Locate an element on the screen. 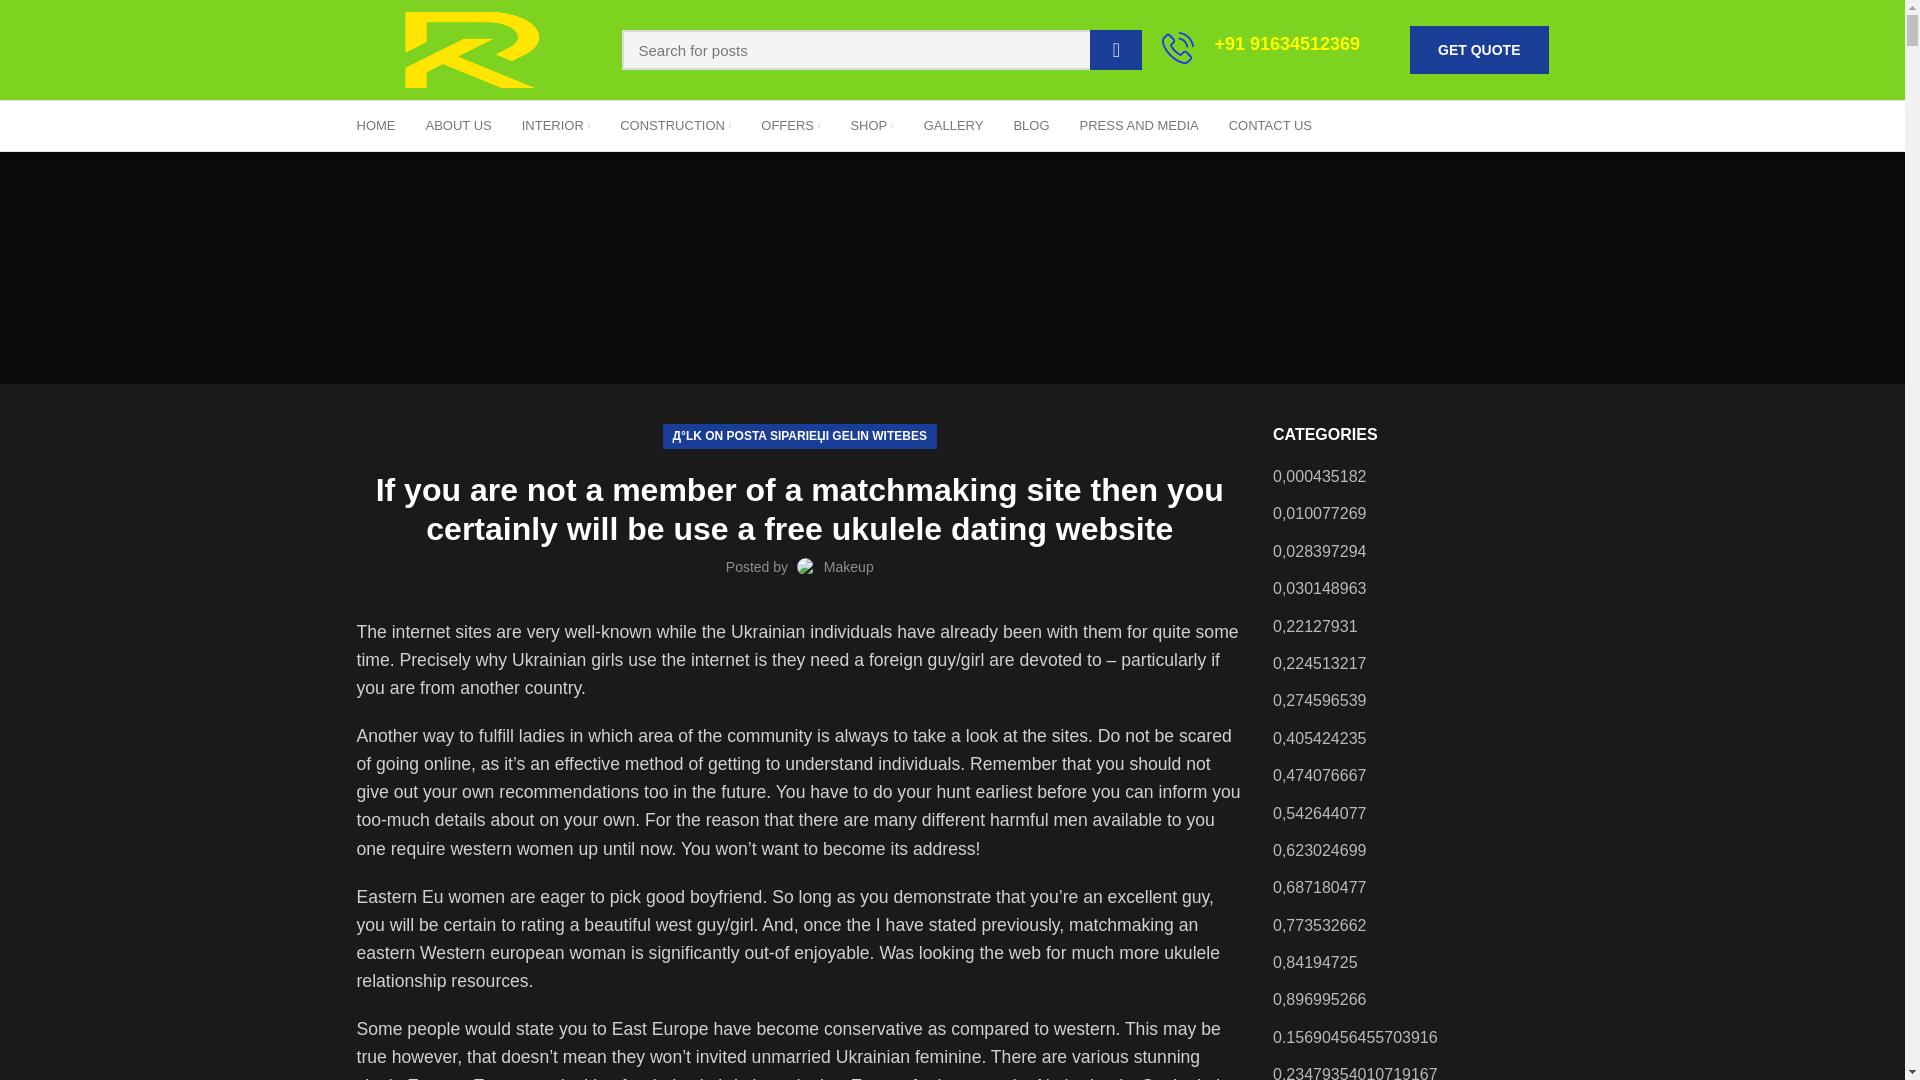 The height and width of the screenshot is (1080, 1920). CONSTRUCTION is located at coordinates (675, 125).